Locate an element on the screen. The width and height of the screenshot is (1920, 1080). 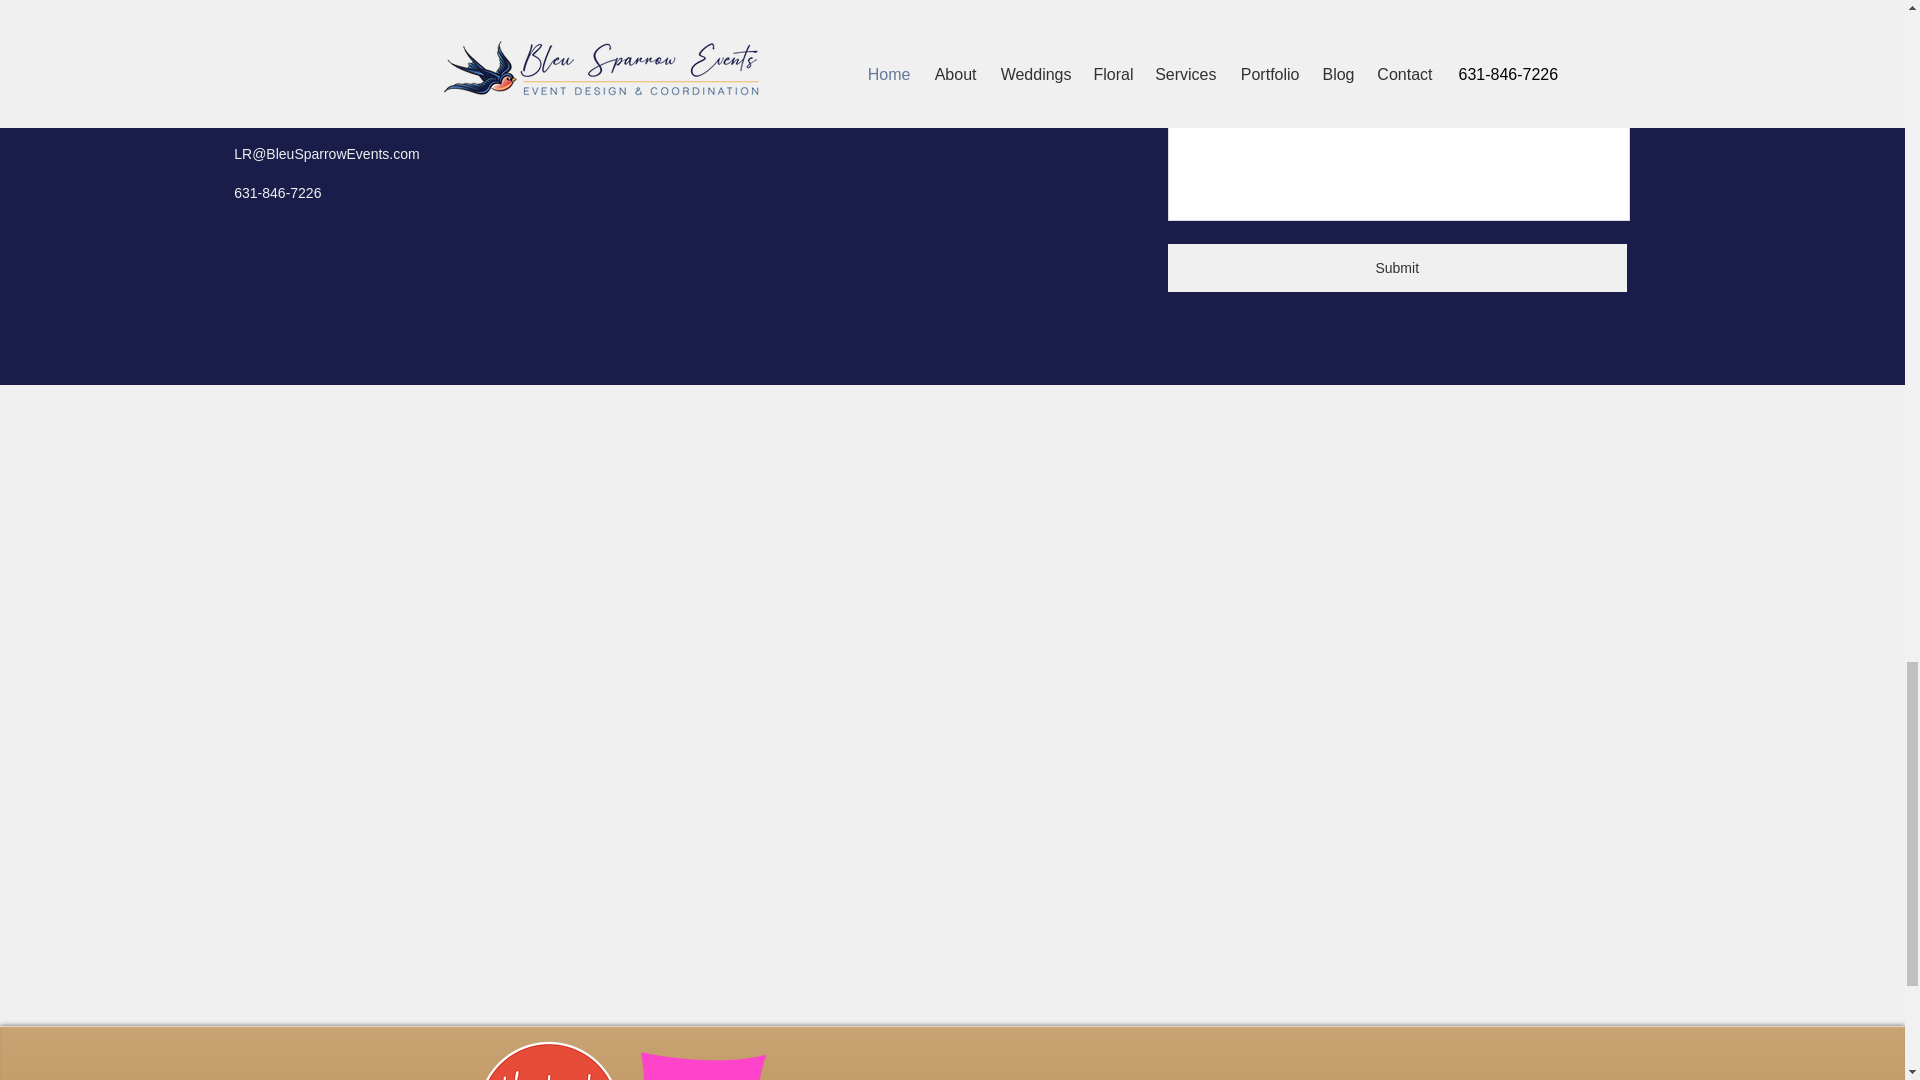
Submit is located at coordinates (1396, 268).